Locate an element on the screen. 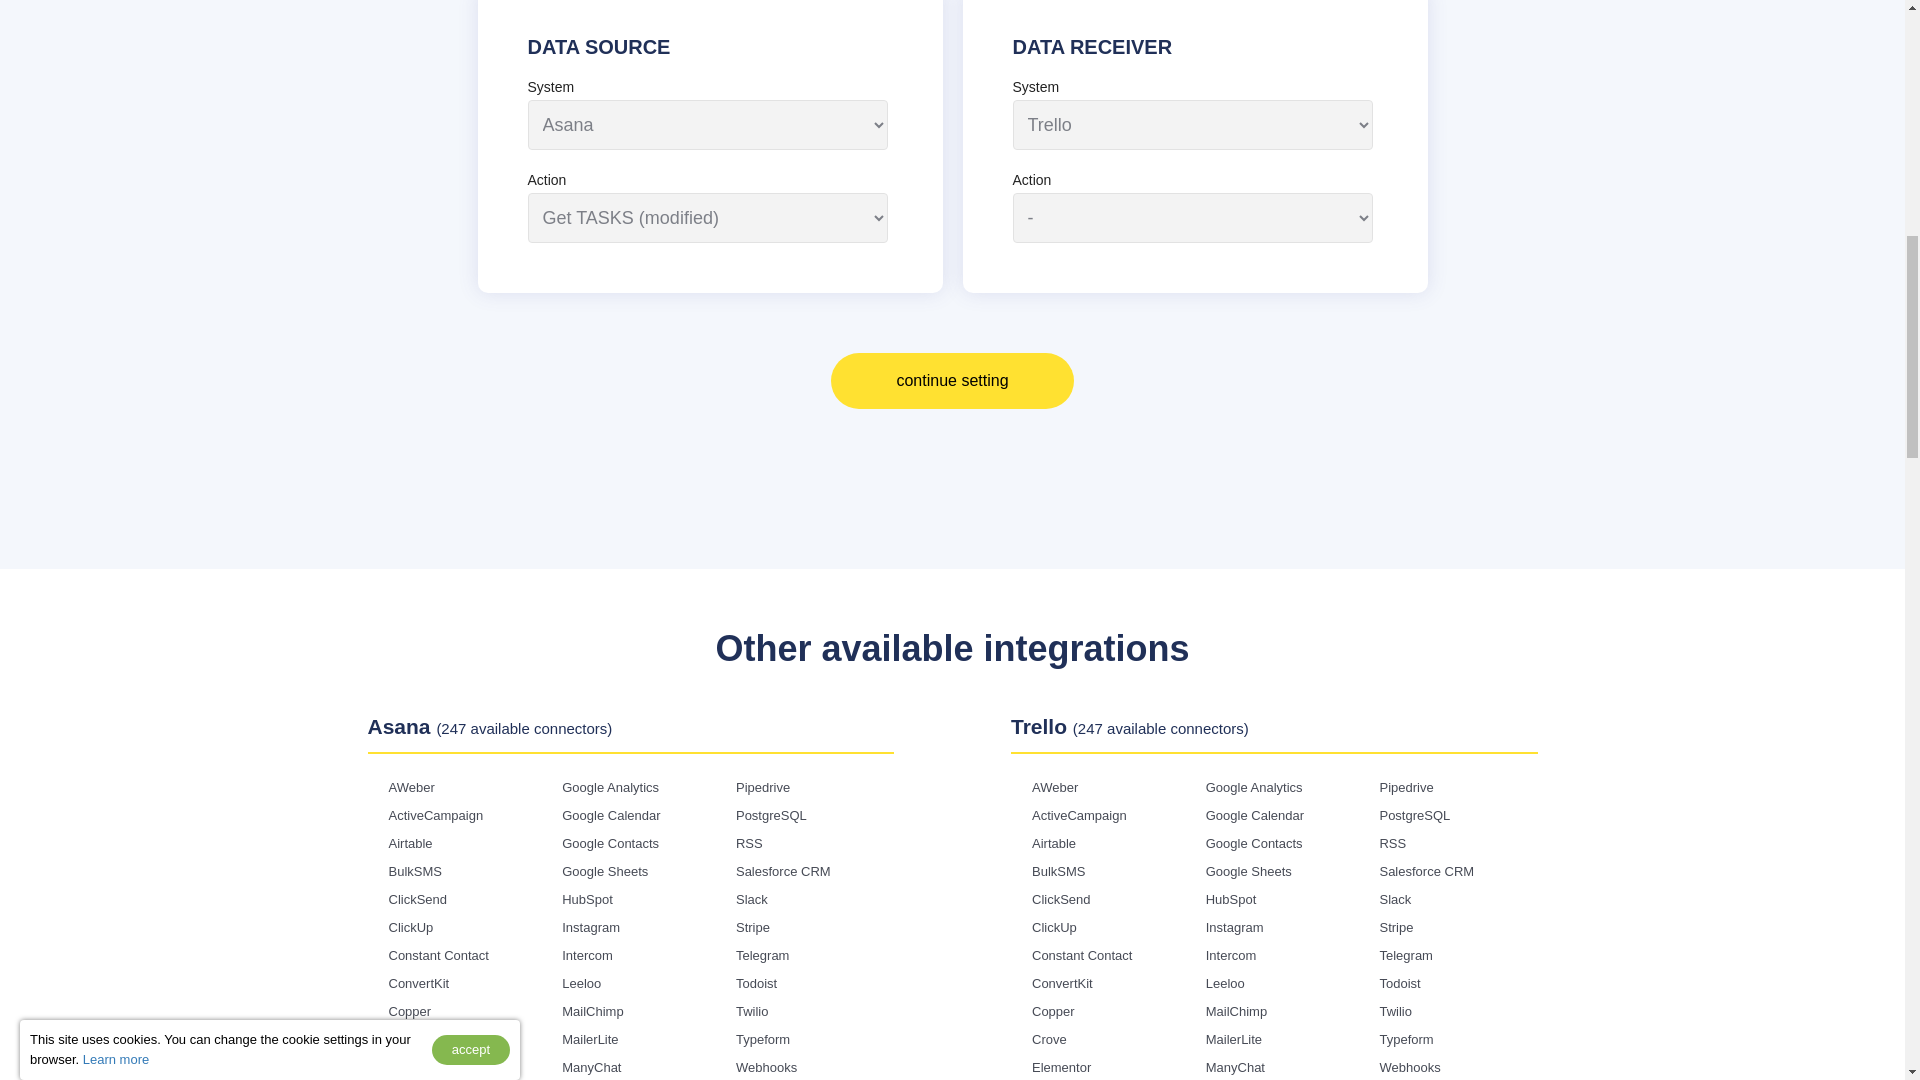  Google Contacts is located at coordinates (610, 843).